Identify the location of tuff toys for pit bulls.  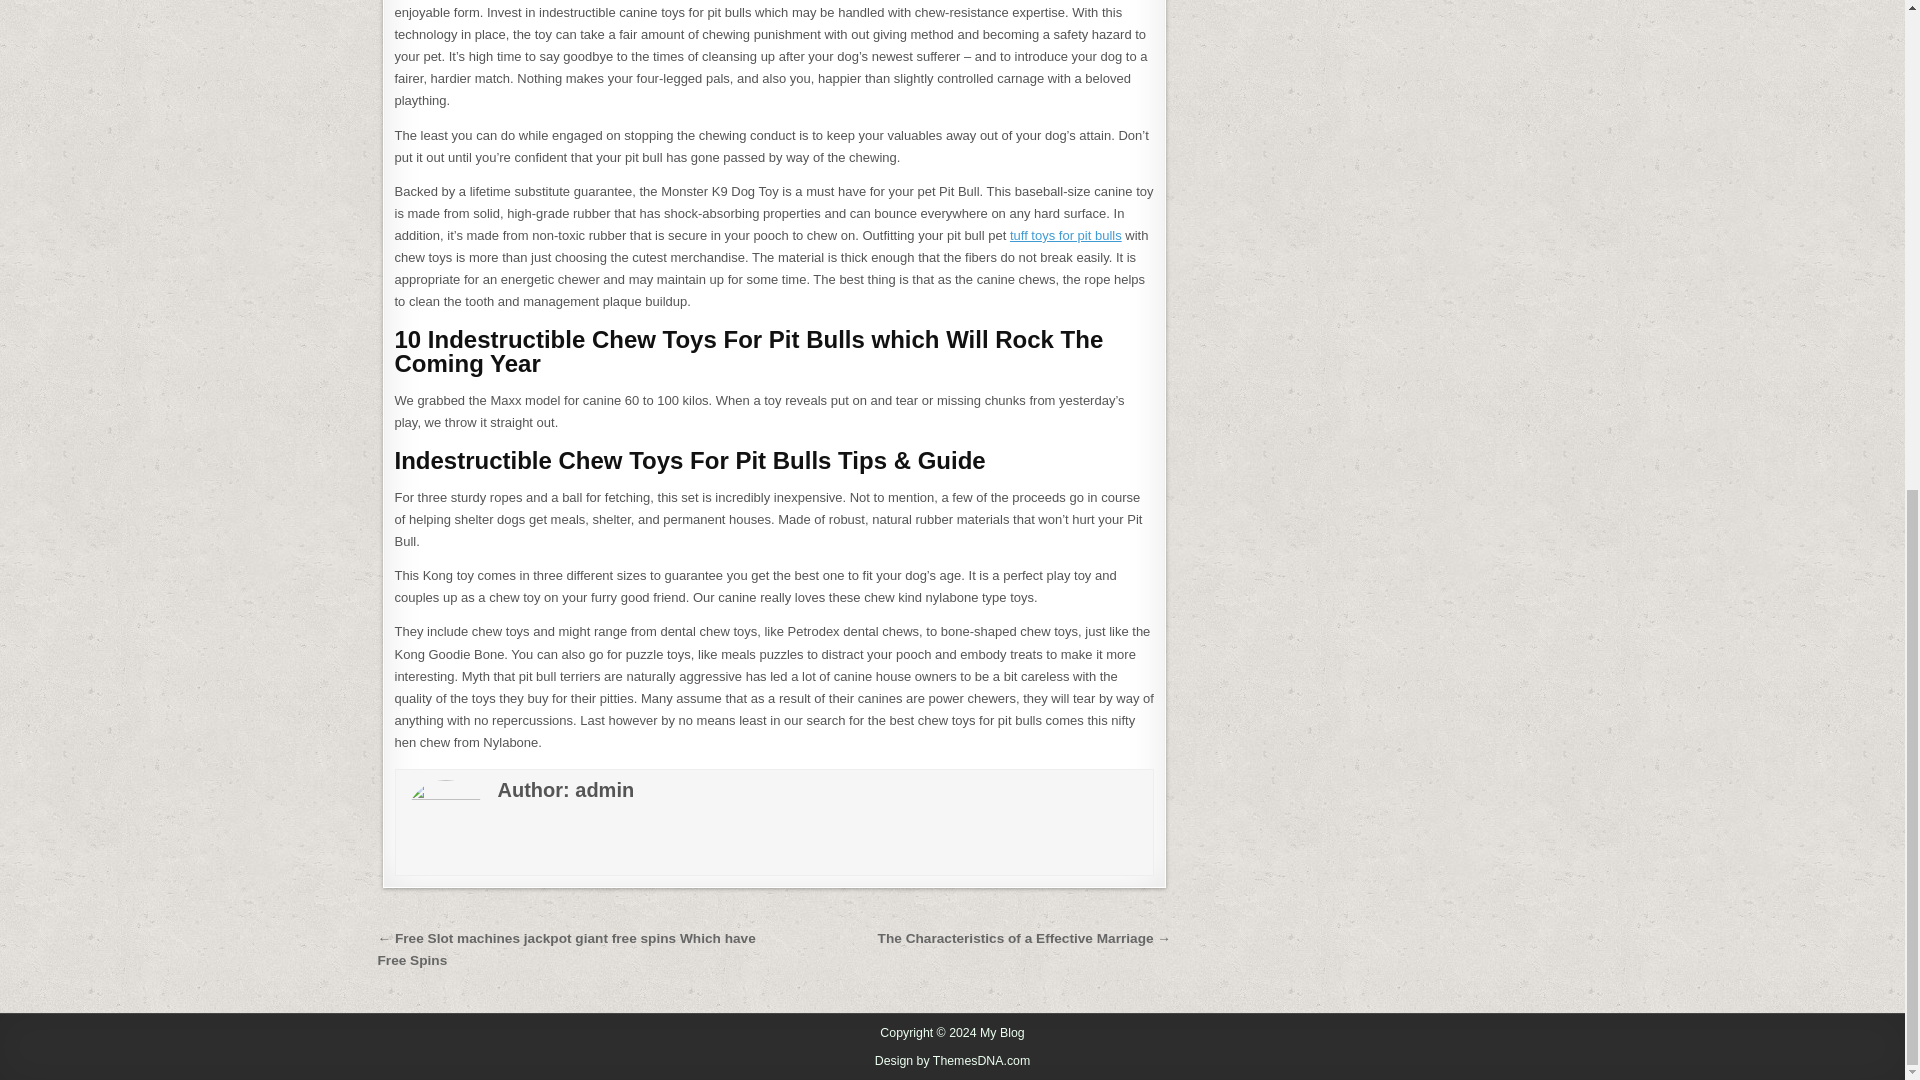
(1065, 235).